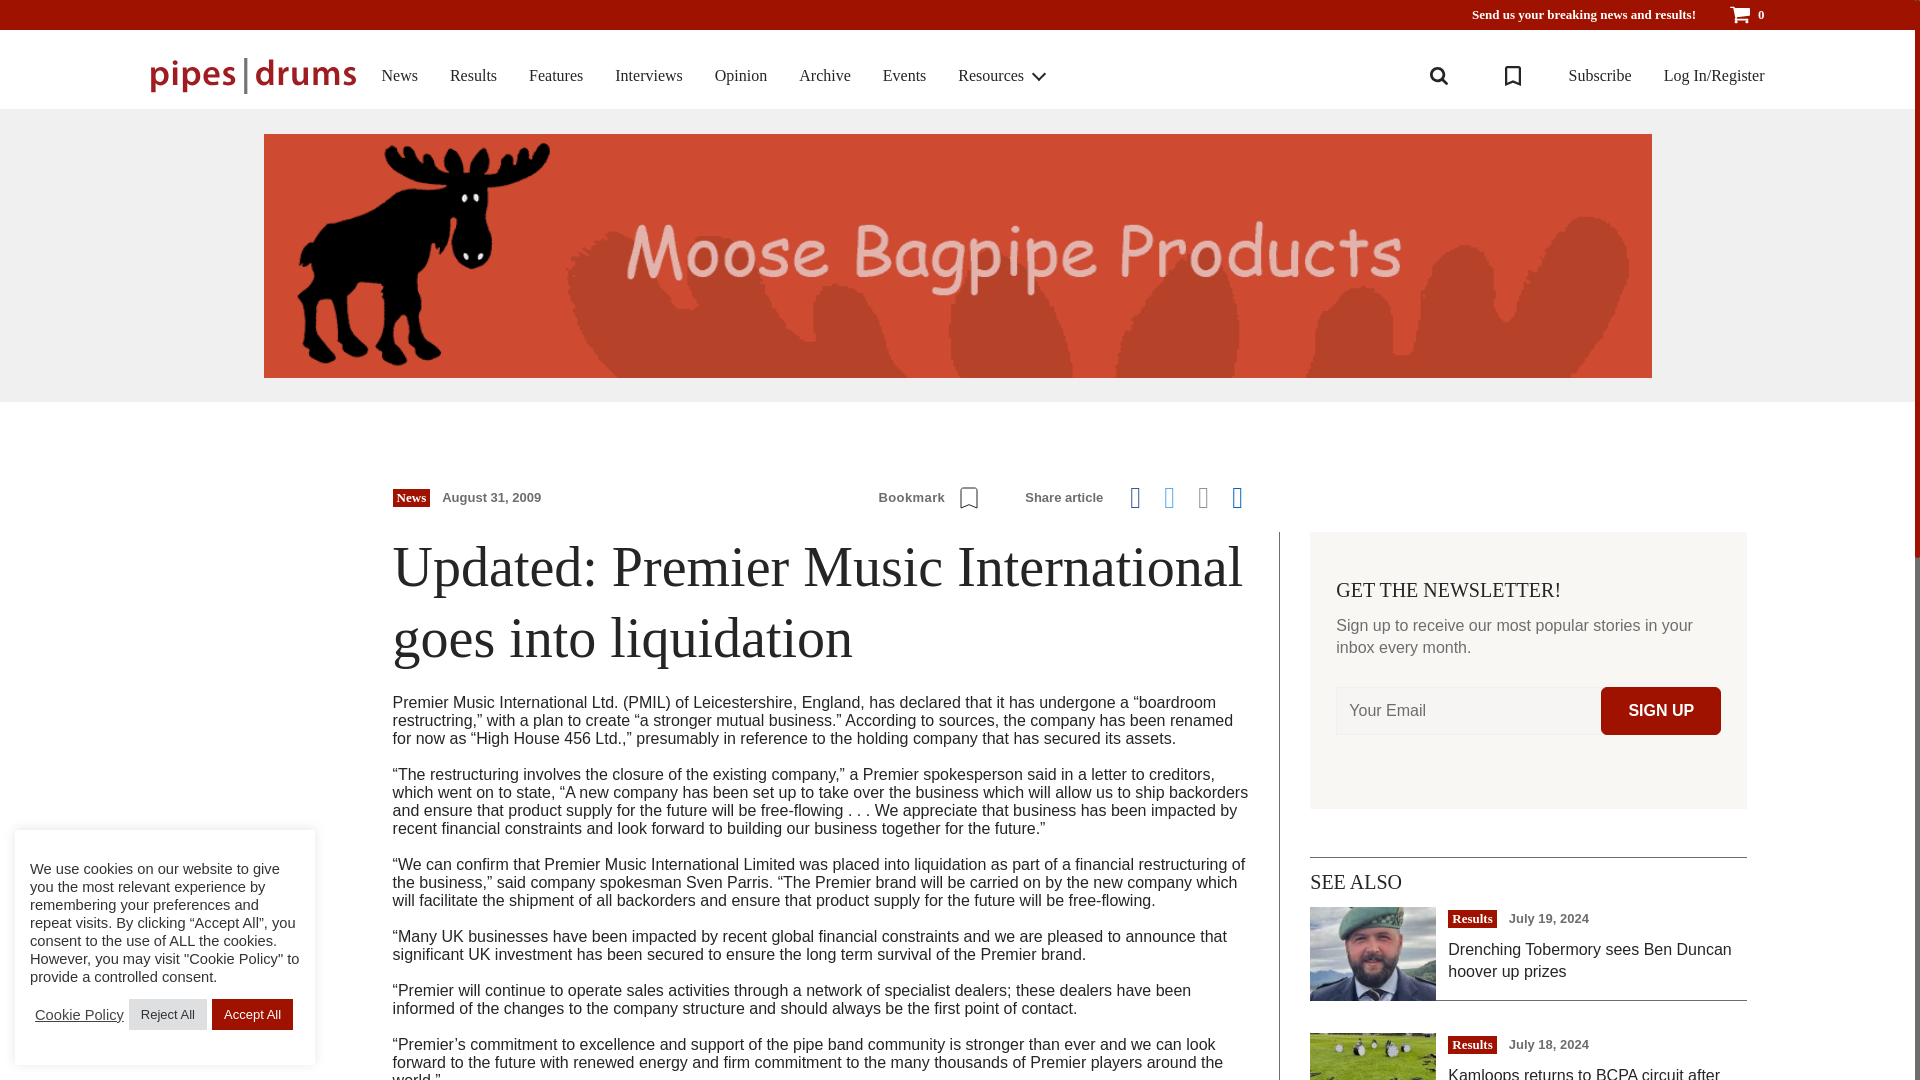 The height and width of the screenshot is (1080, 1920). I want to click on Results, so click(473, 76).